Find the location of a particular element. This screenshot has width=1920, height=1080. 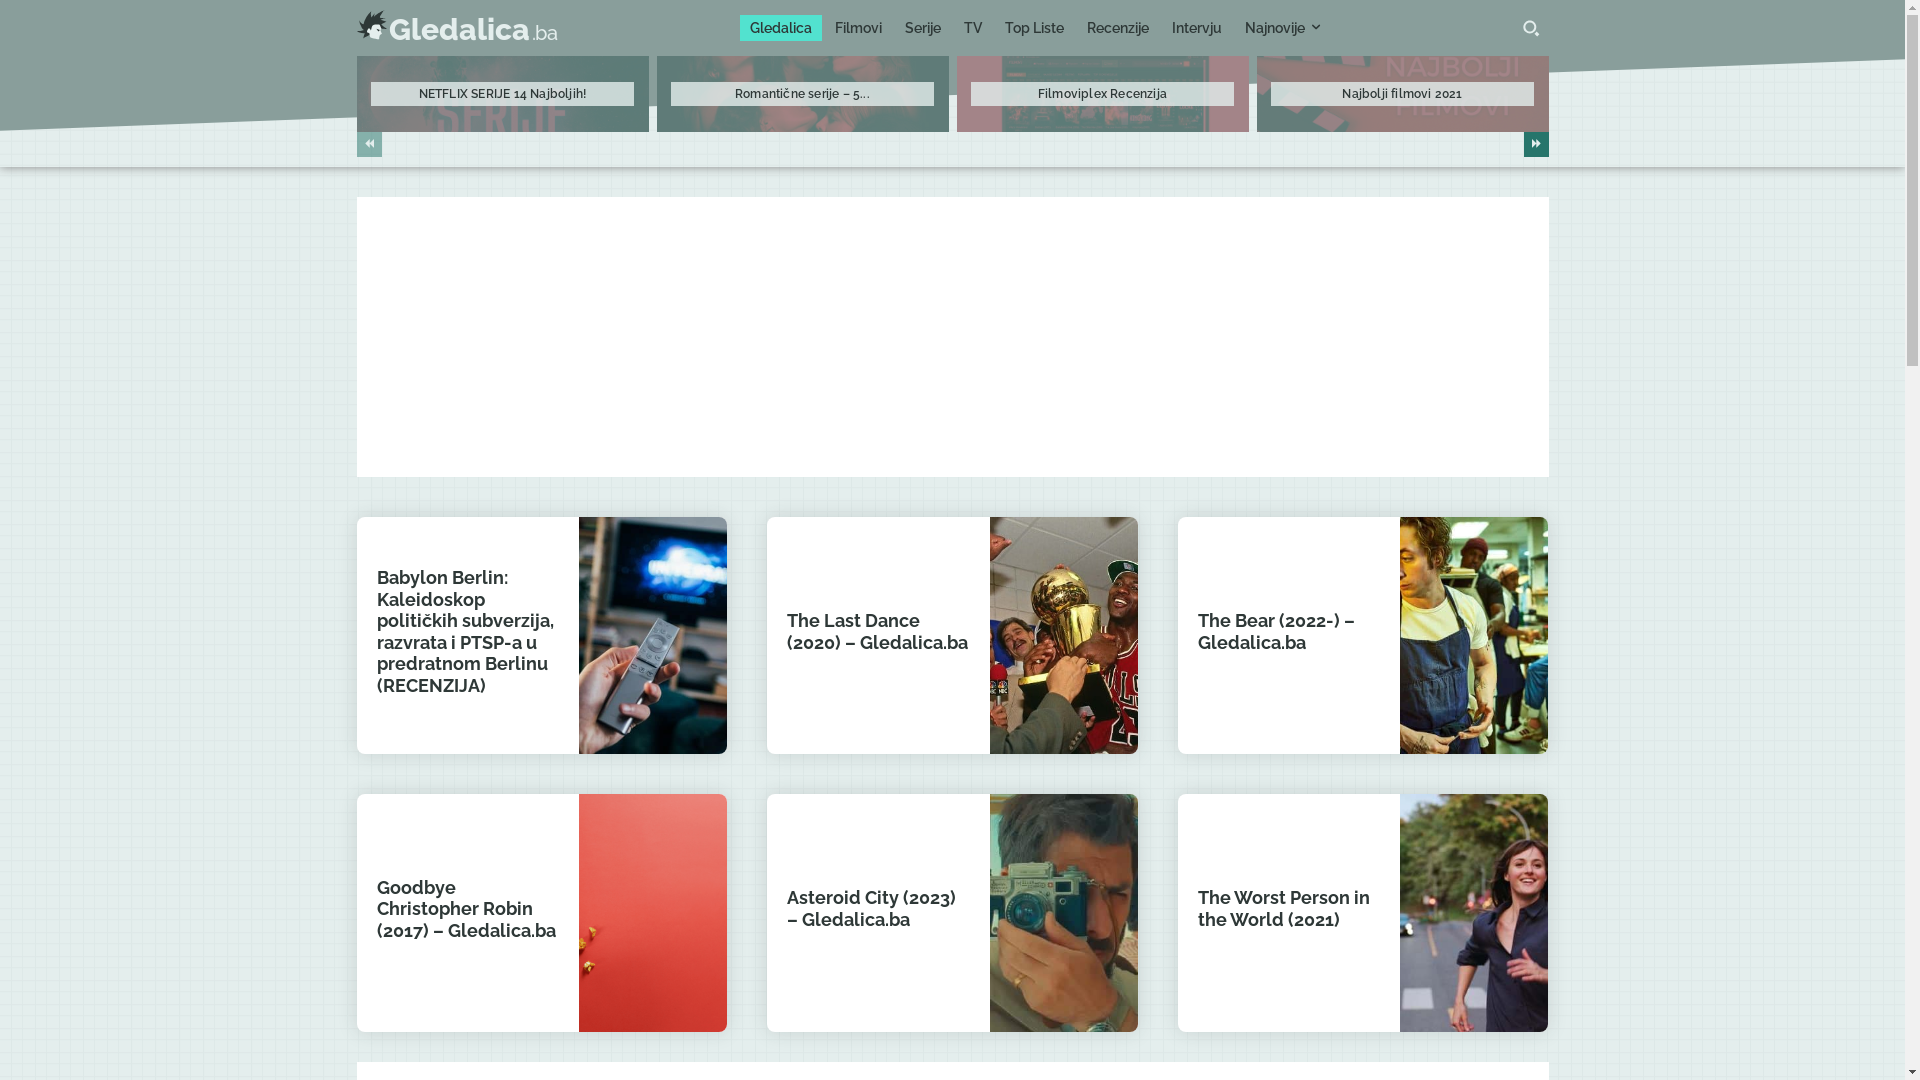

Advertisement is located at coordinates (952, 337).